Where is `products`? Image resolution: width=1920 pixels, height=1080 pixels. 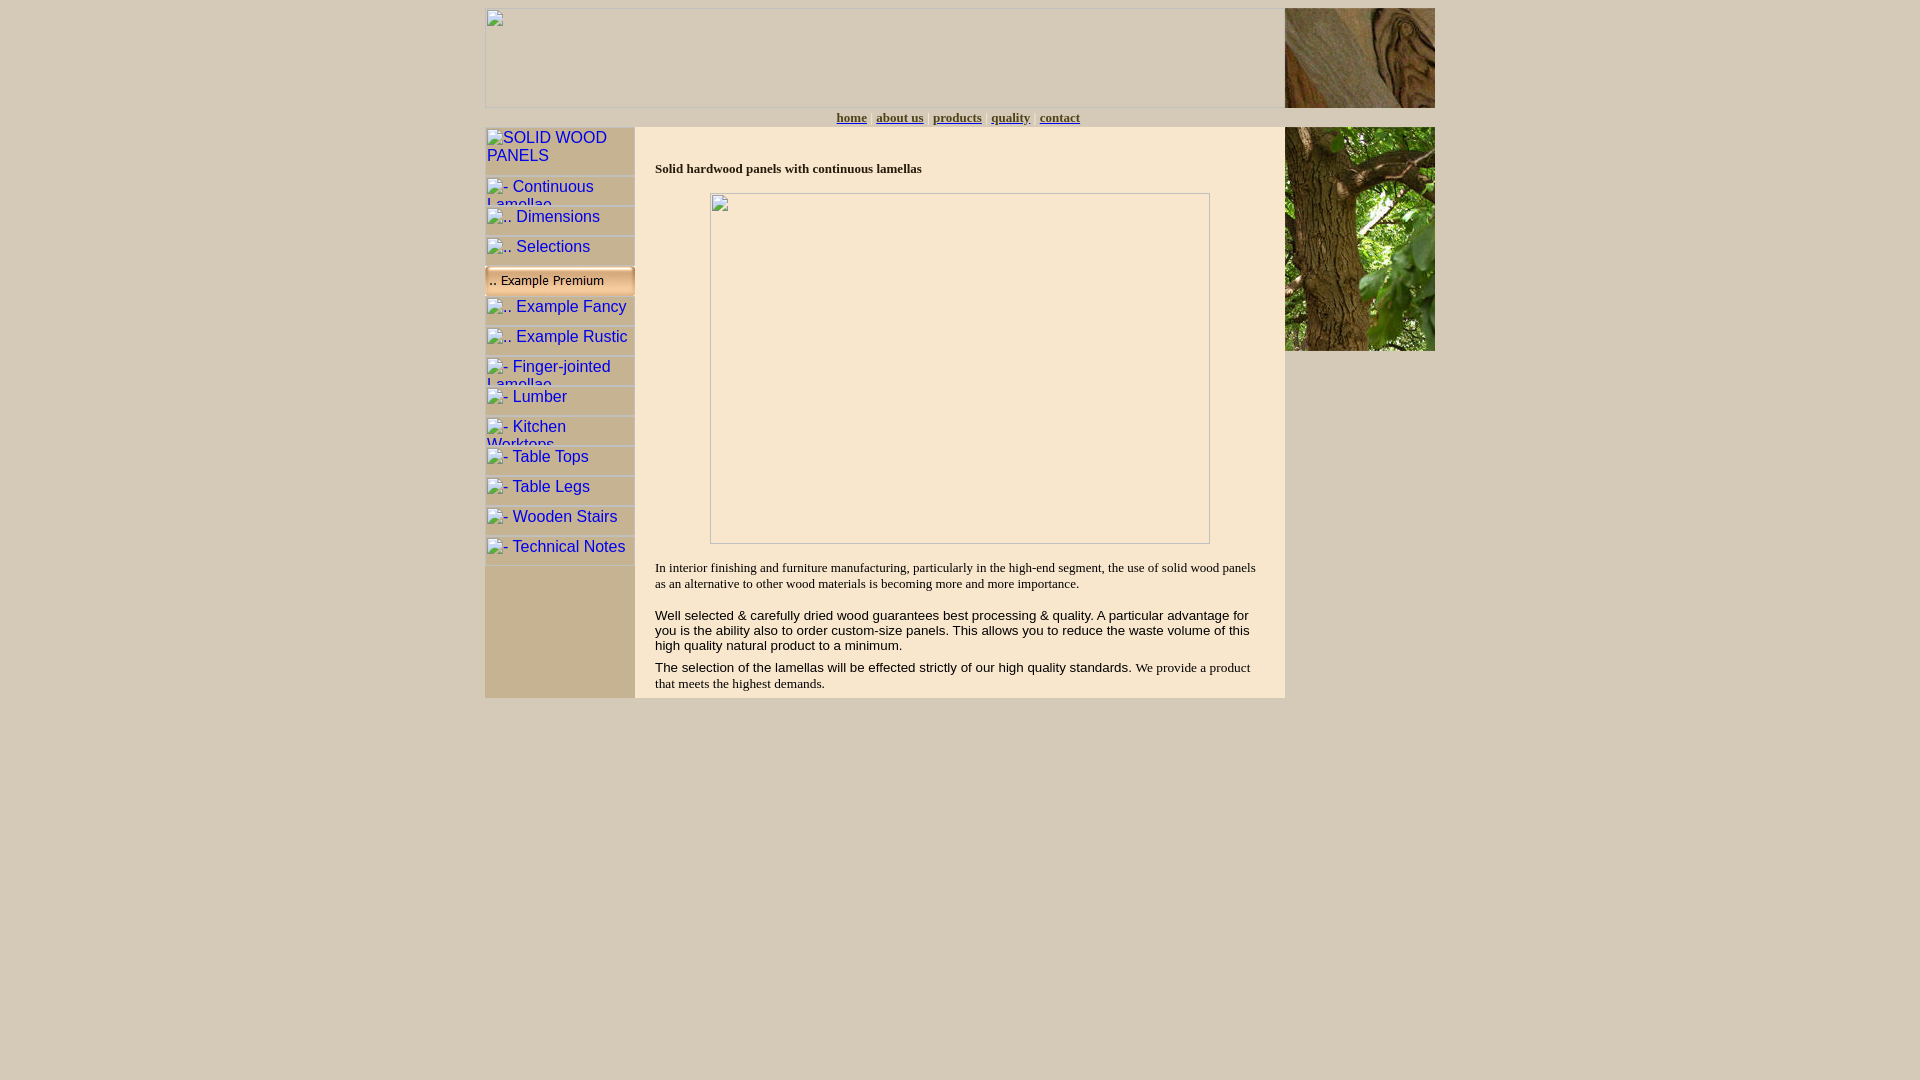
products is located at coordinates (957, 116).